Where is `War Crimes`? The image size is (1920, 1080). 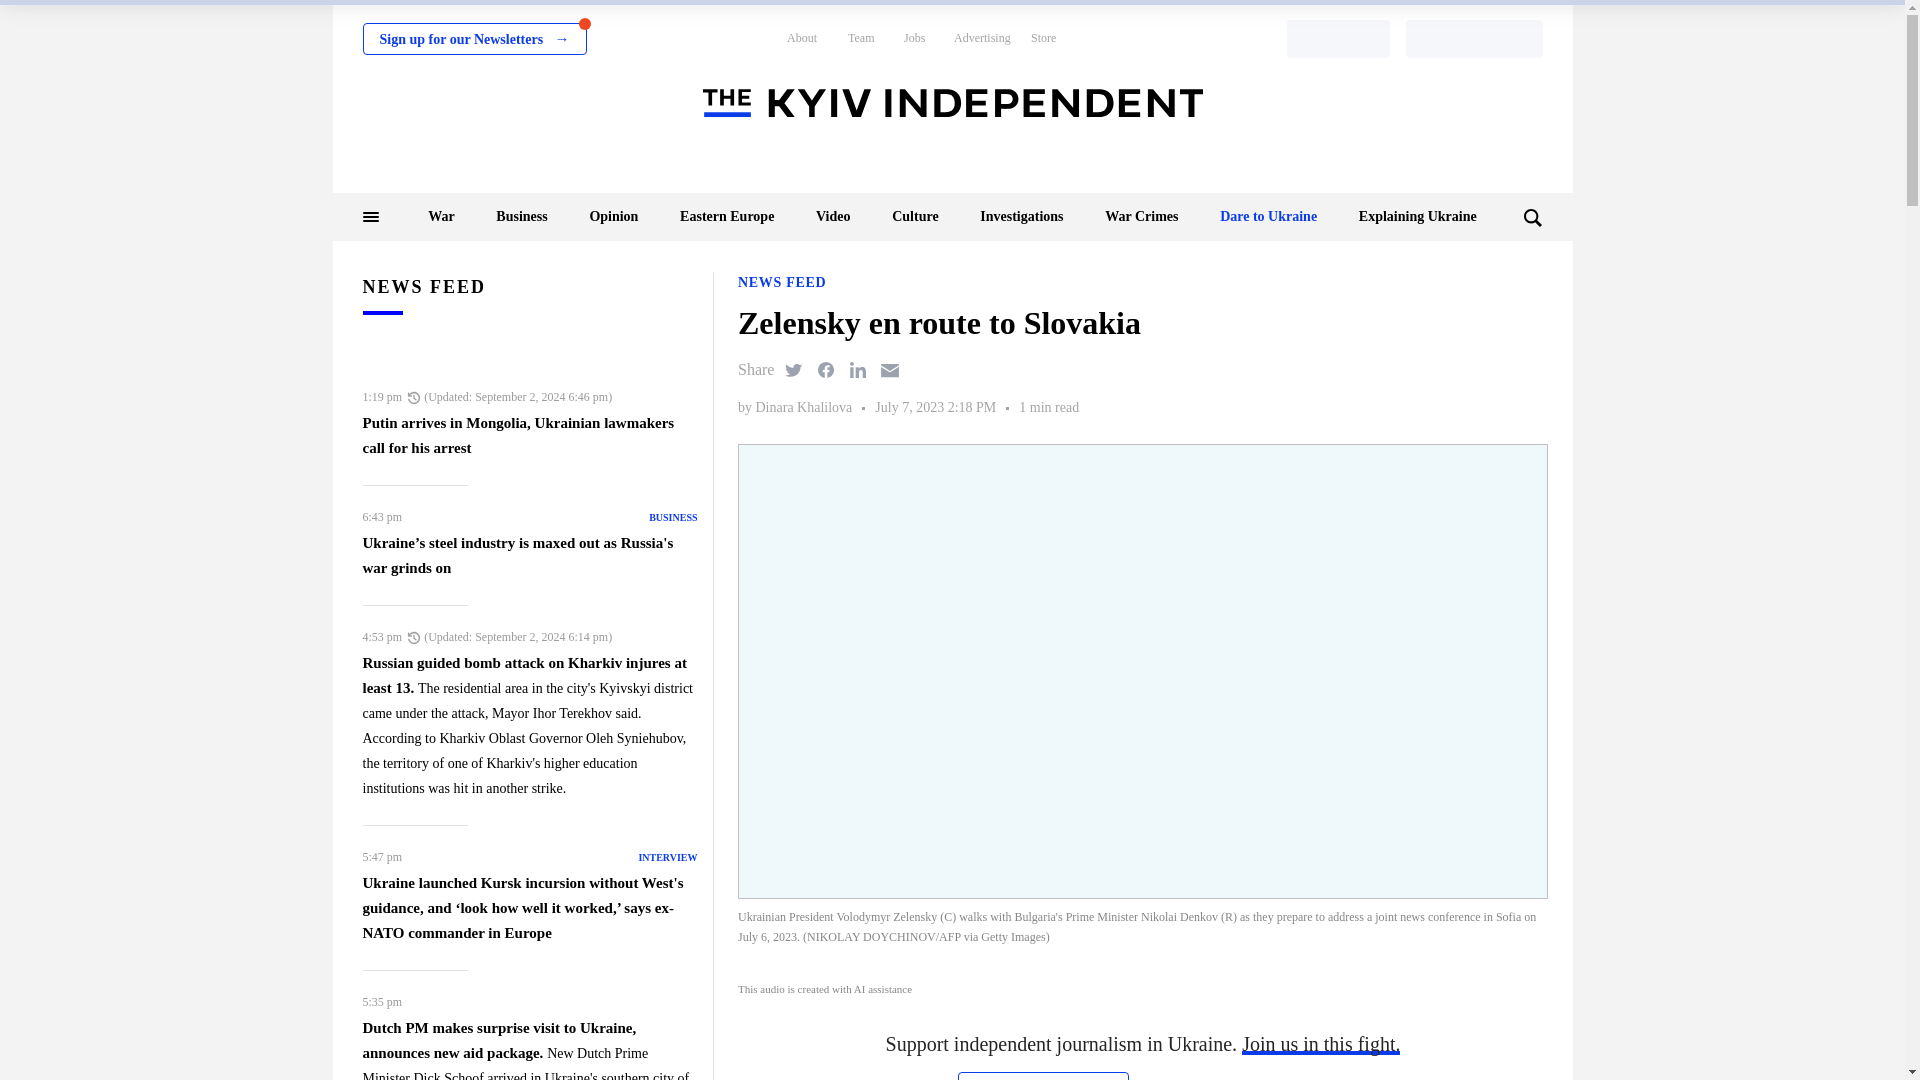 War Crimes is located at coordinates (1142, 216).